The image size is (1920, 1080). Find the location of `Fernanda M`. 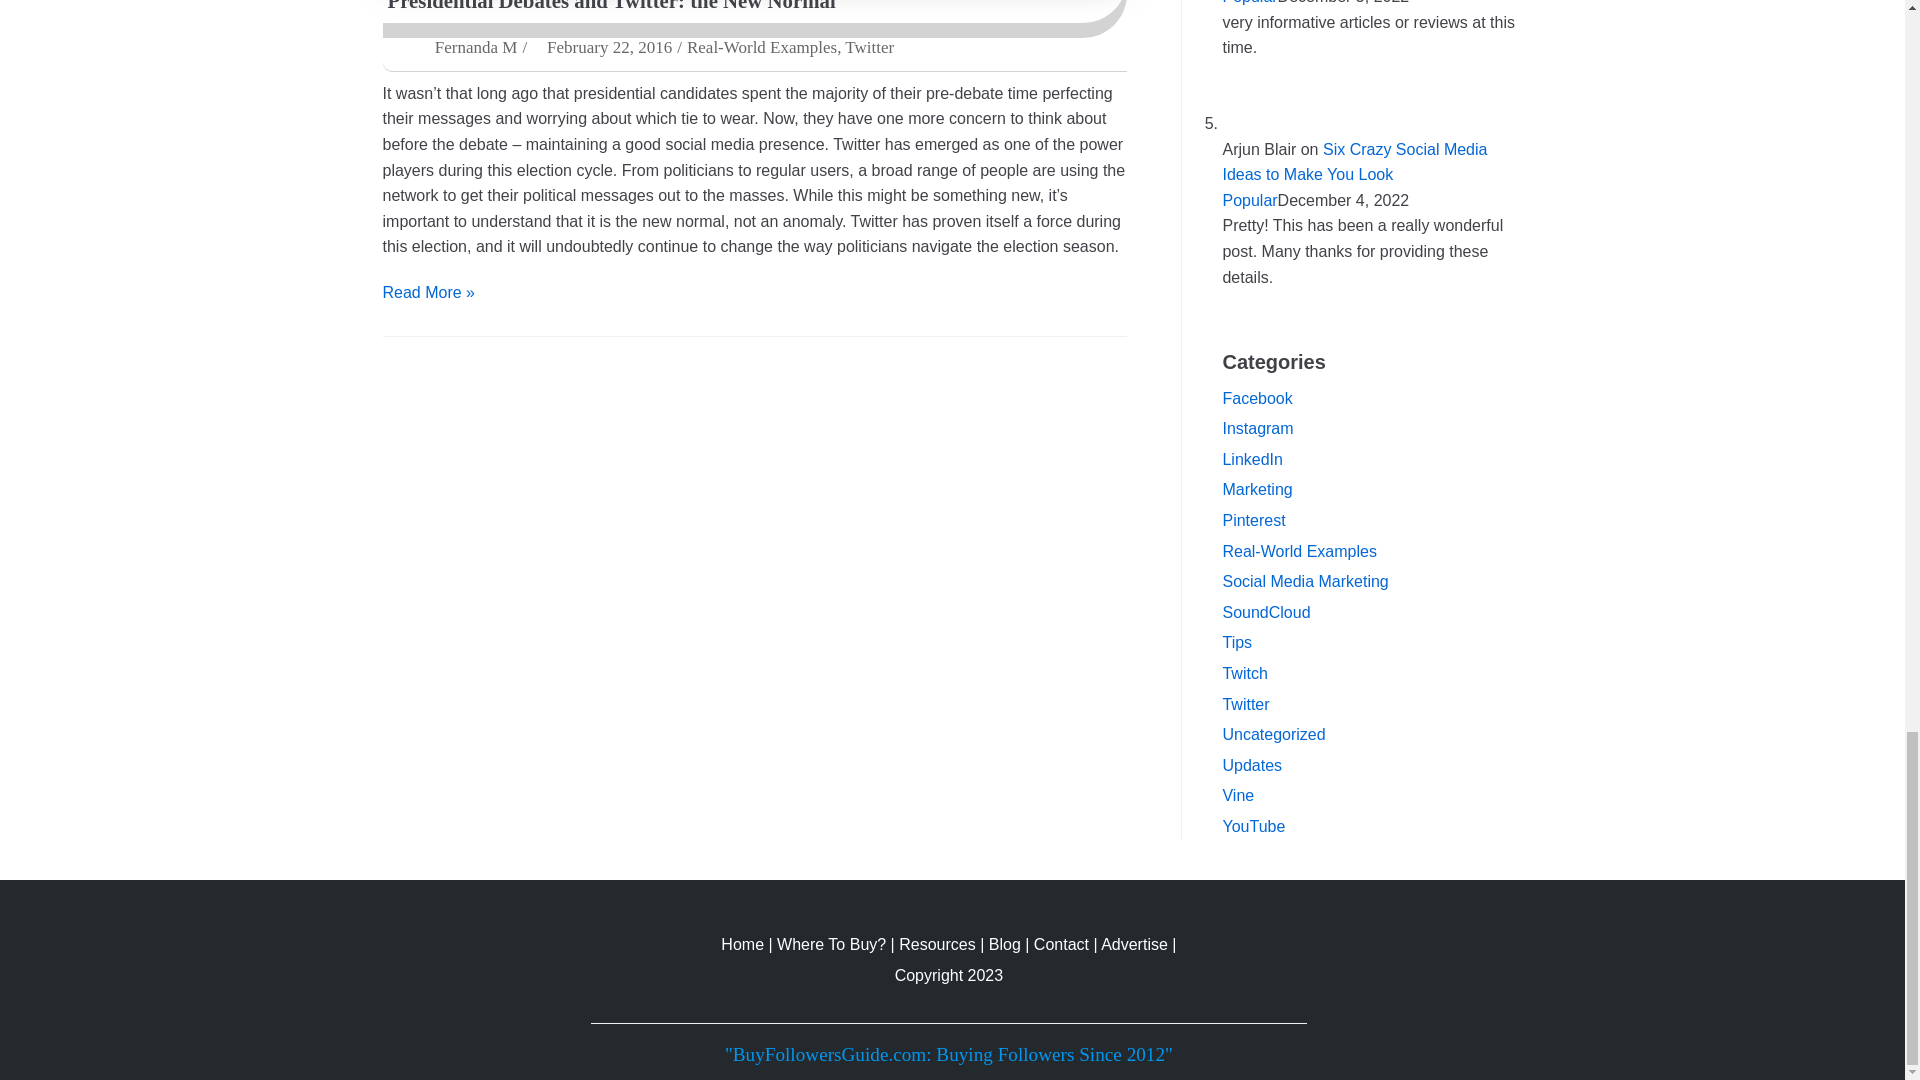

Fernanda M is located at coordinates (476, 47).